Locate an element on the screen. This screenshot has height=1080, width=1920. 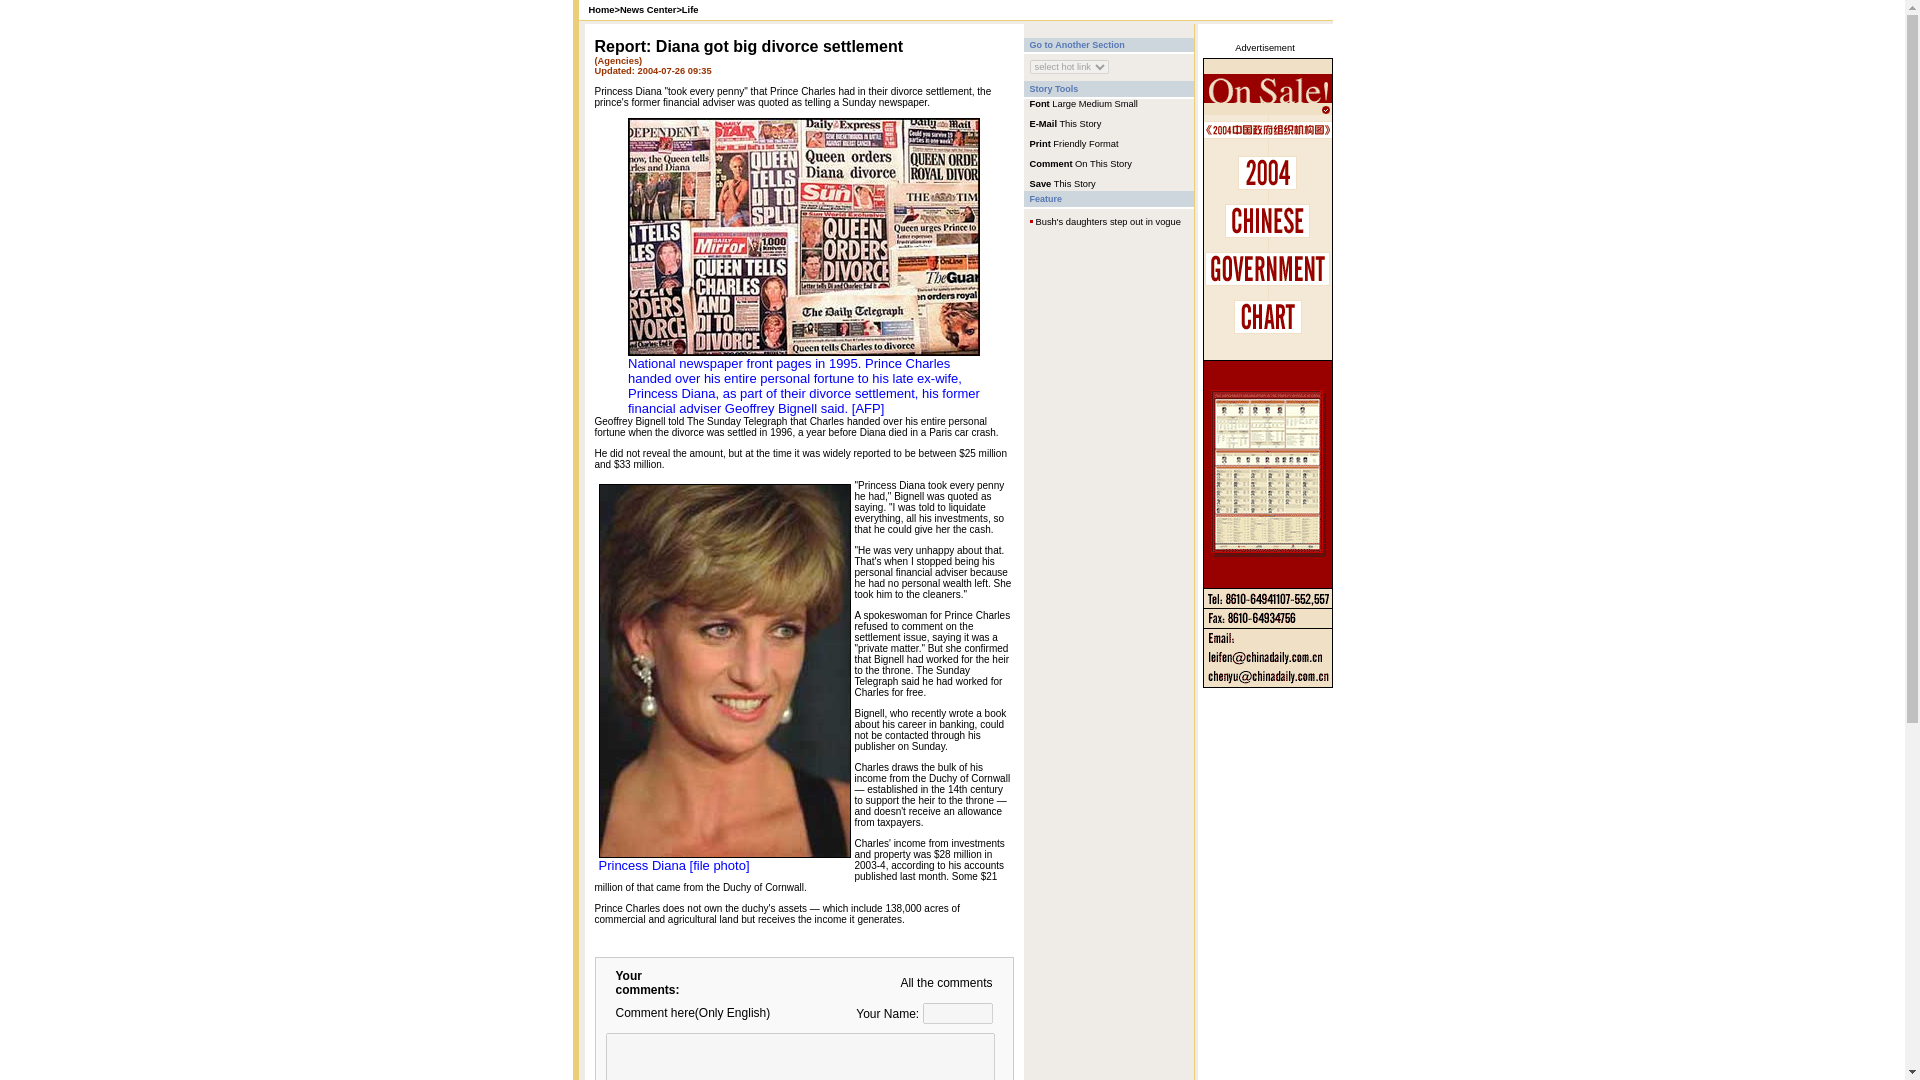
Large is located at coordinates (1064, 104).